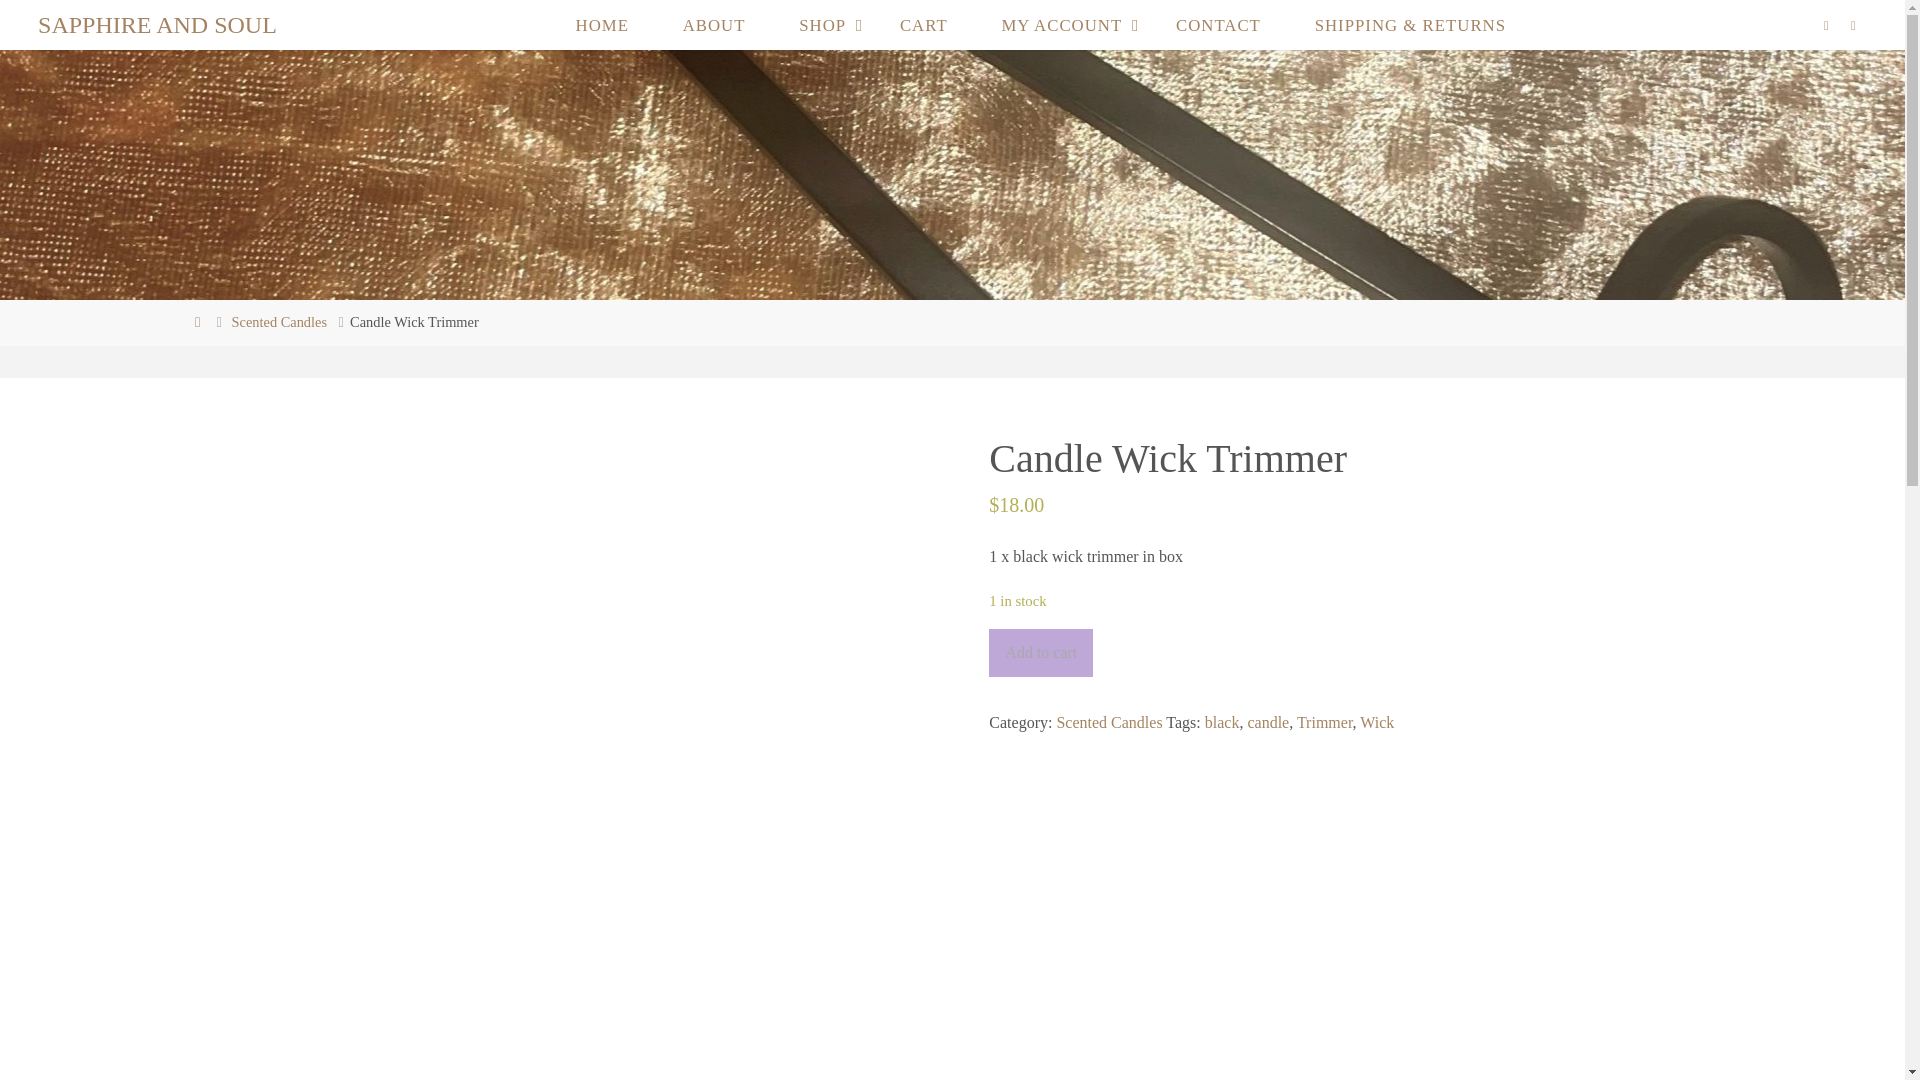 The image size is (1920, 1080). Describe the element at coordinates (602, 24) in the screenshot. I see `HOME` at that location.